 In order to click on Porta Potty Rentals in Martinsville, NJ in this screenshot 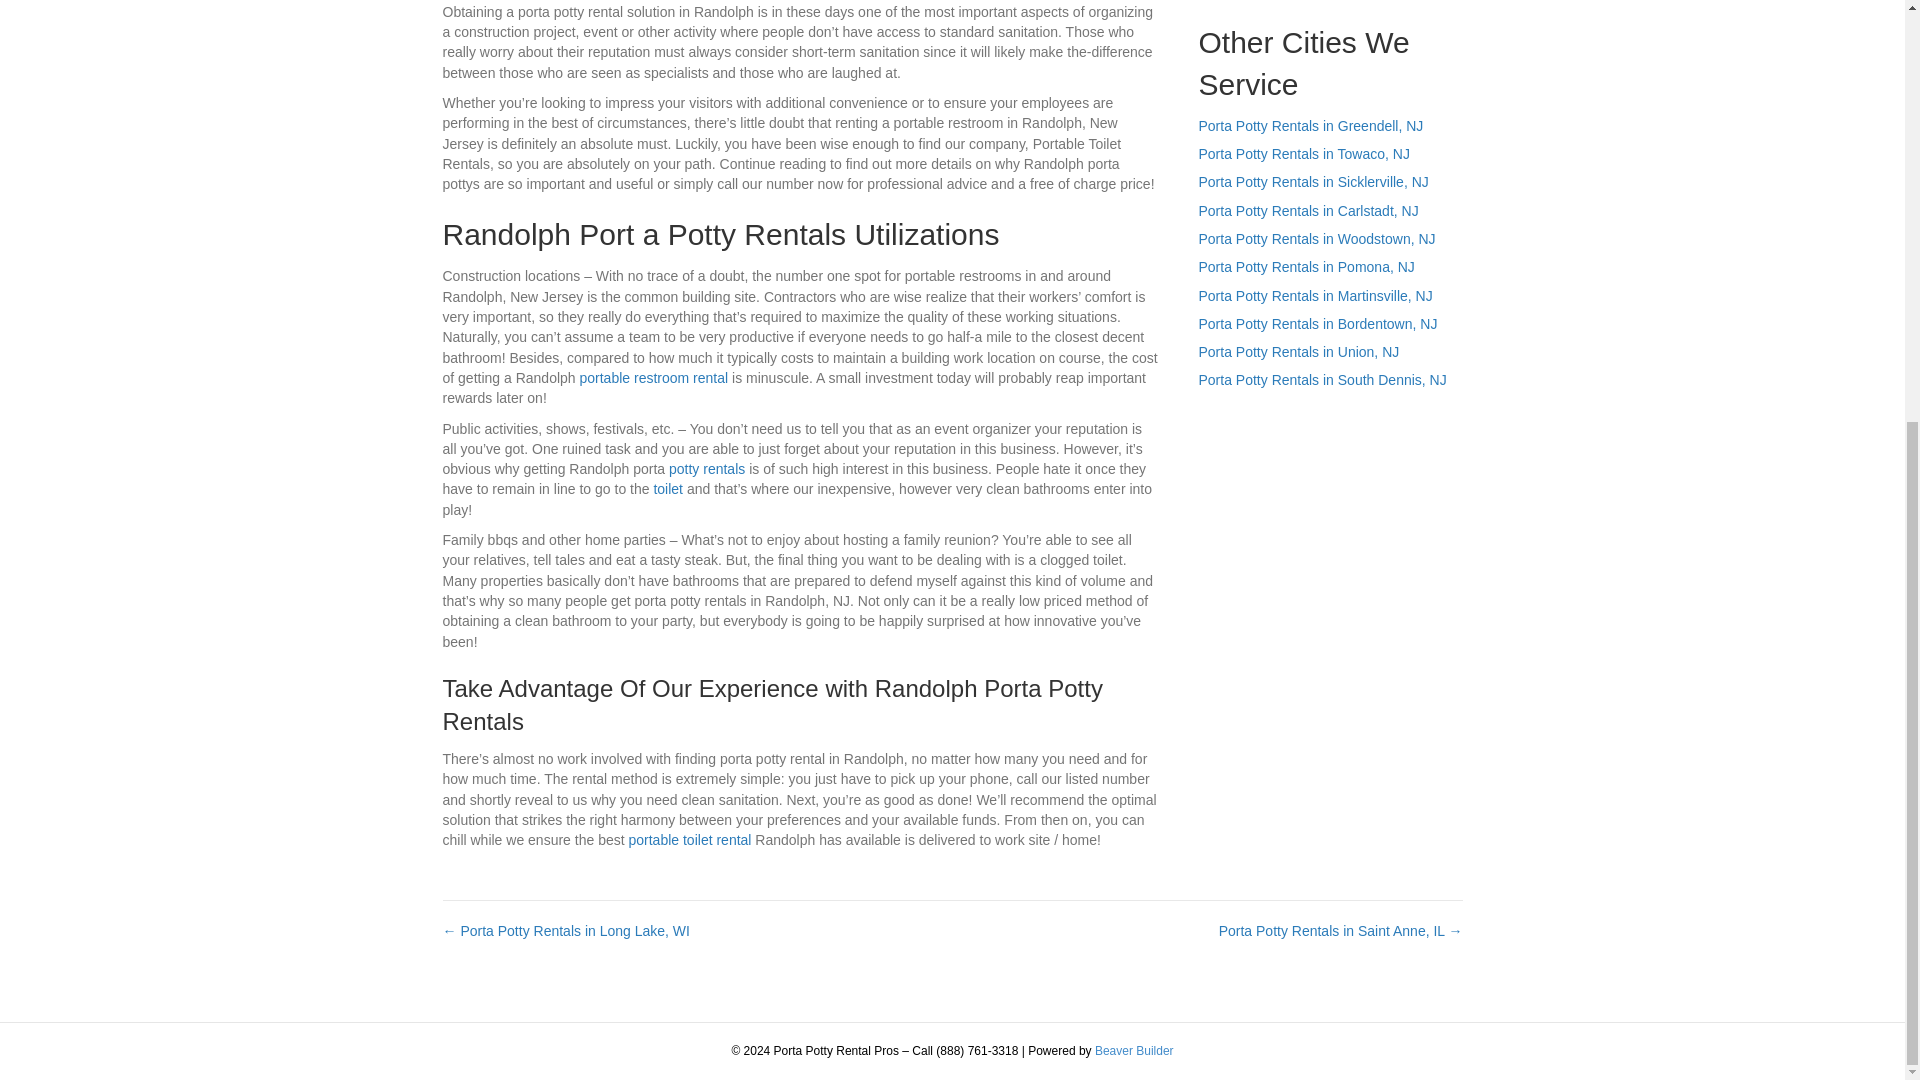, I will do `click(1315, 296)`.